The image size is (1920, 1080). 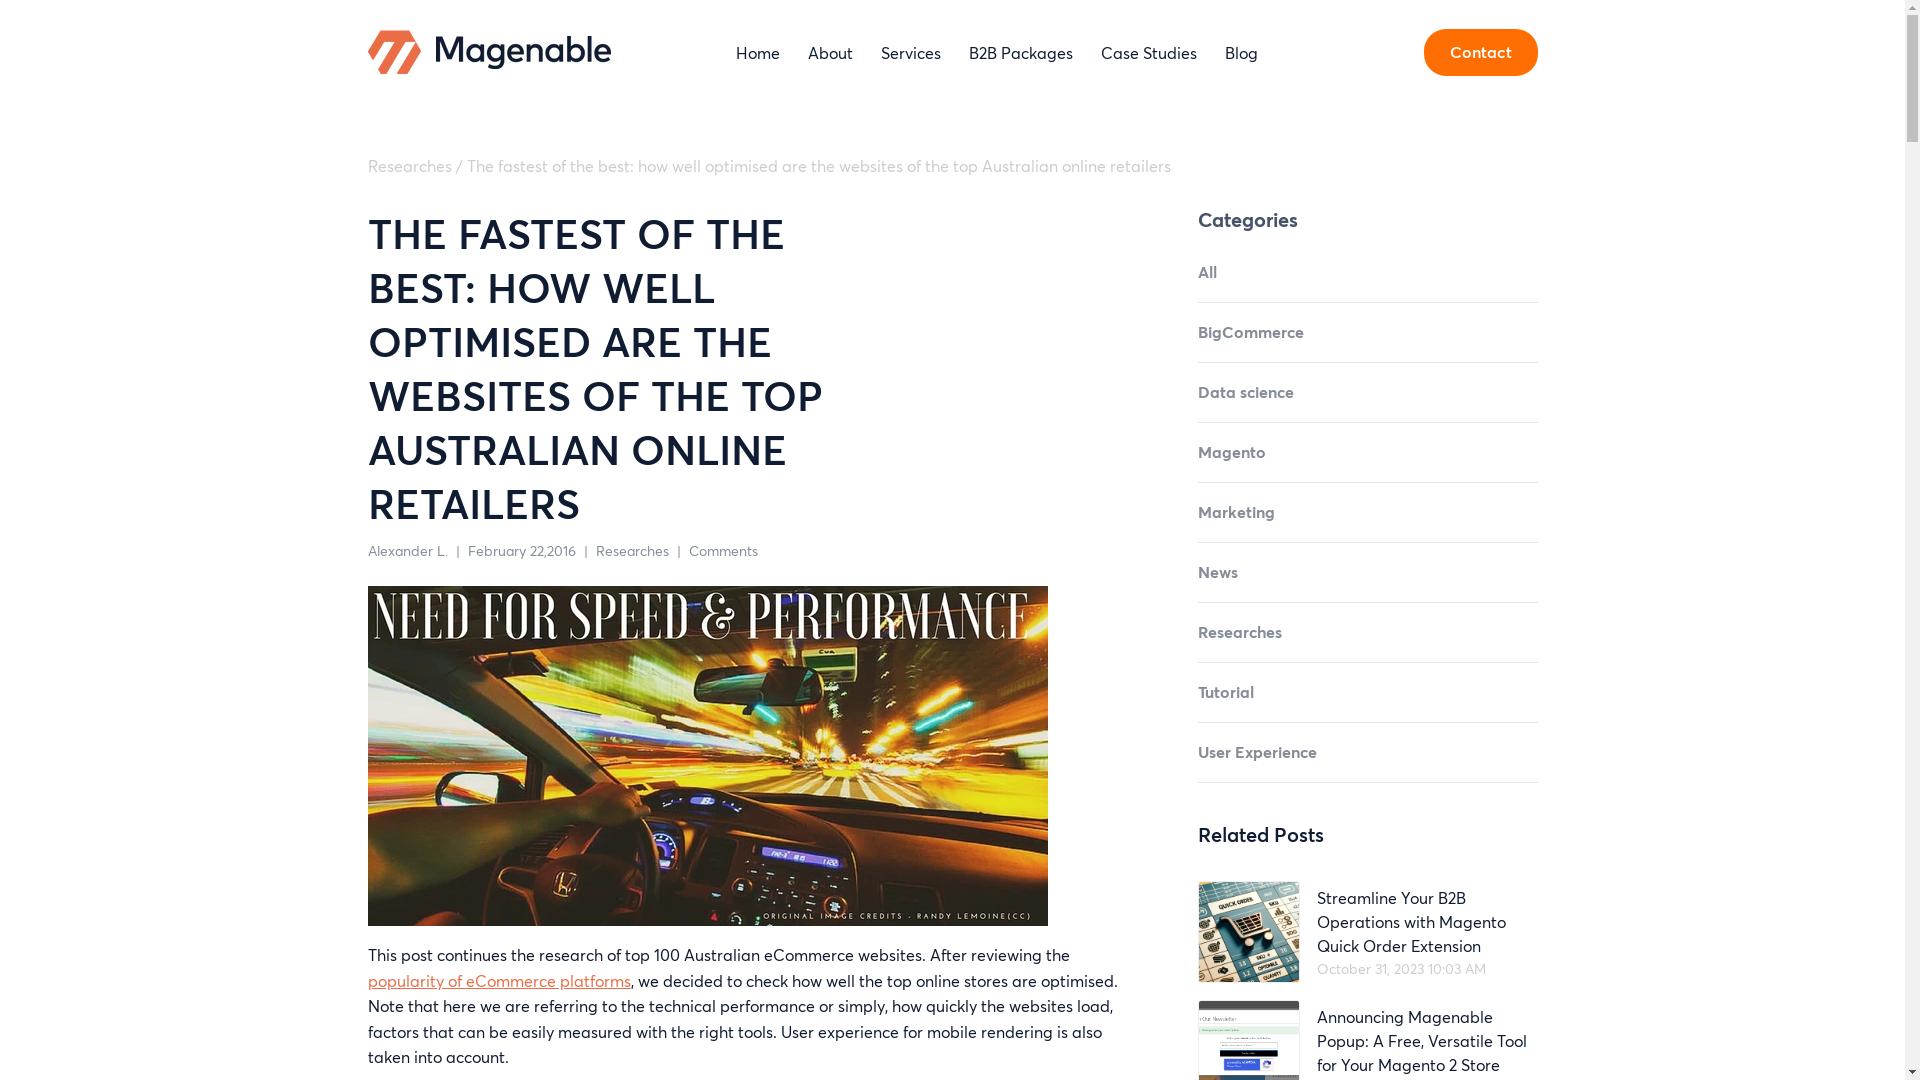 I want to click on Researches, so click(x=632, y=550).